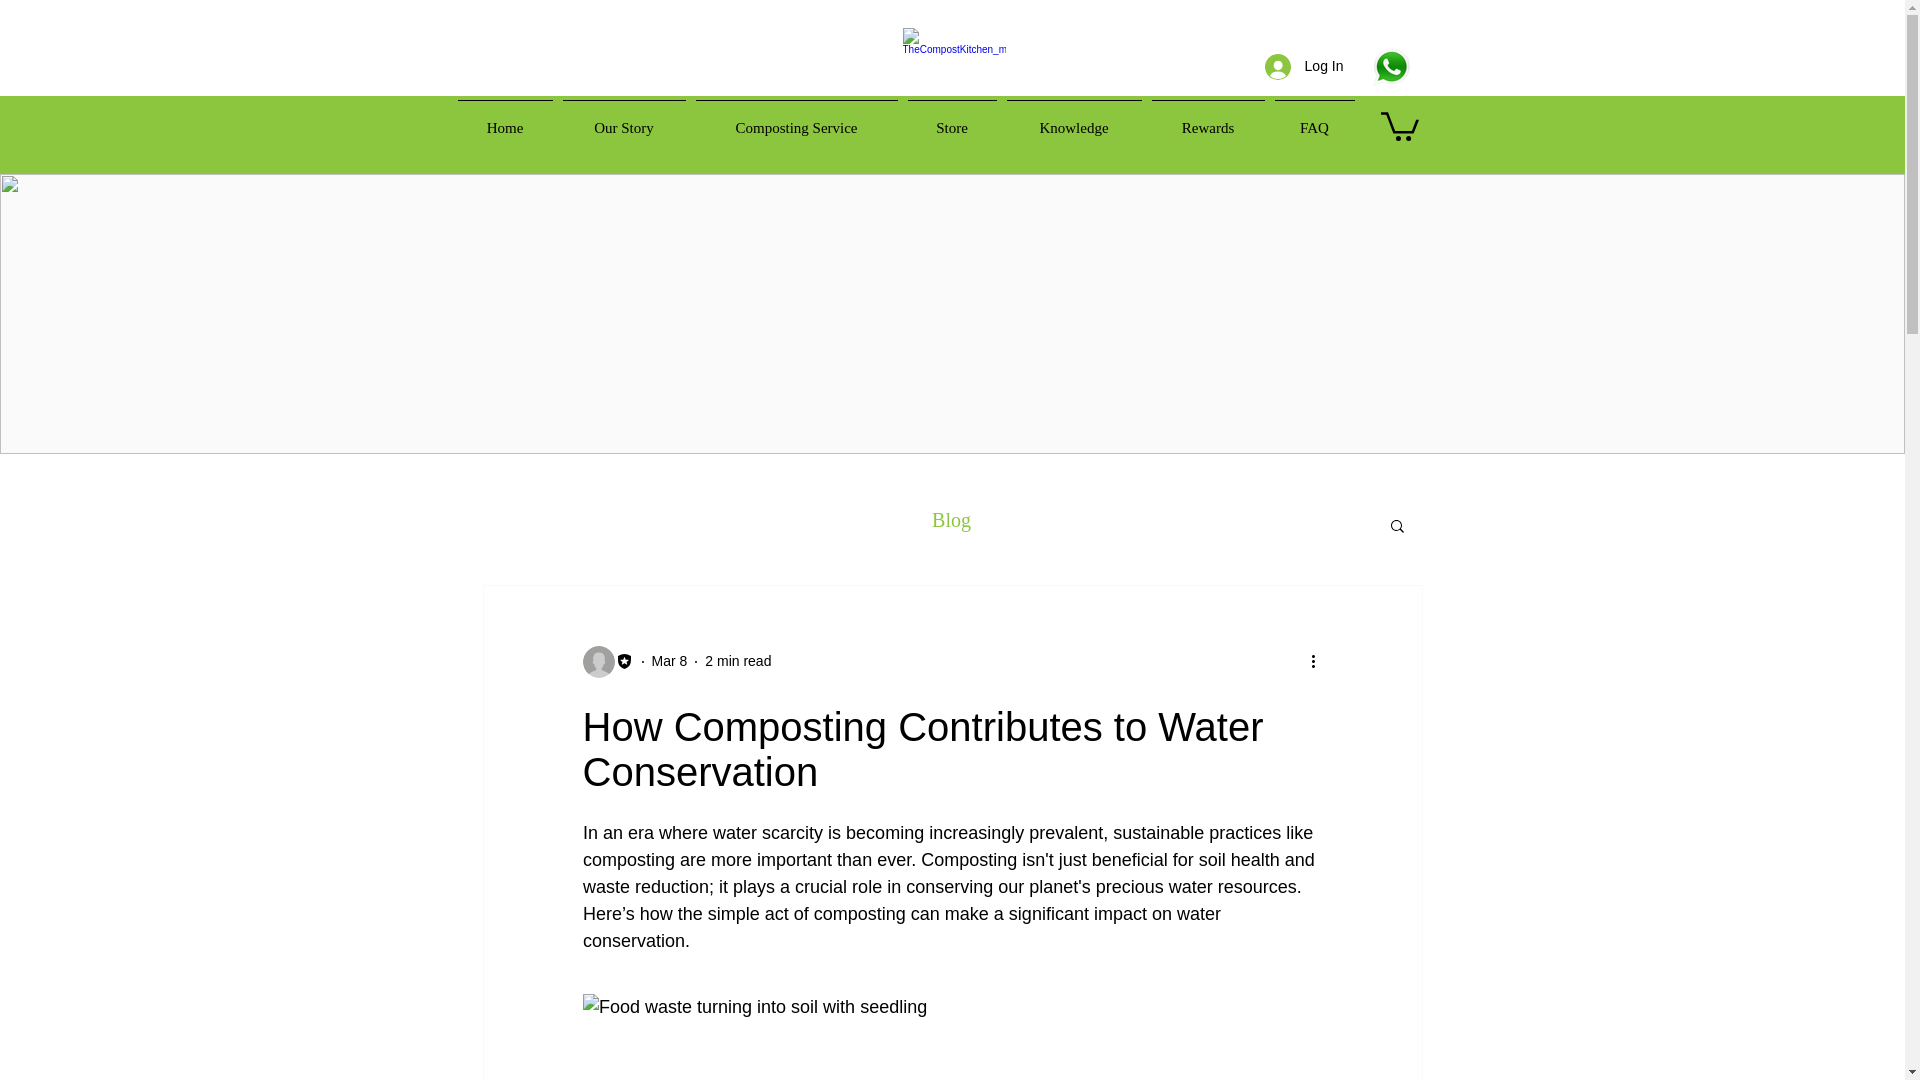  I want to click on Mar 8, so click(670, 660).